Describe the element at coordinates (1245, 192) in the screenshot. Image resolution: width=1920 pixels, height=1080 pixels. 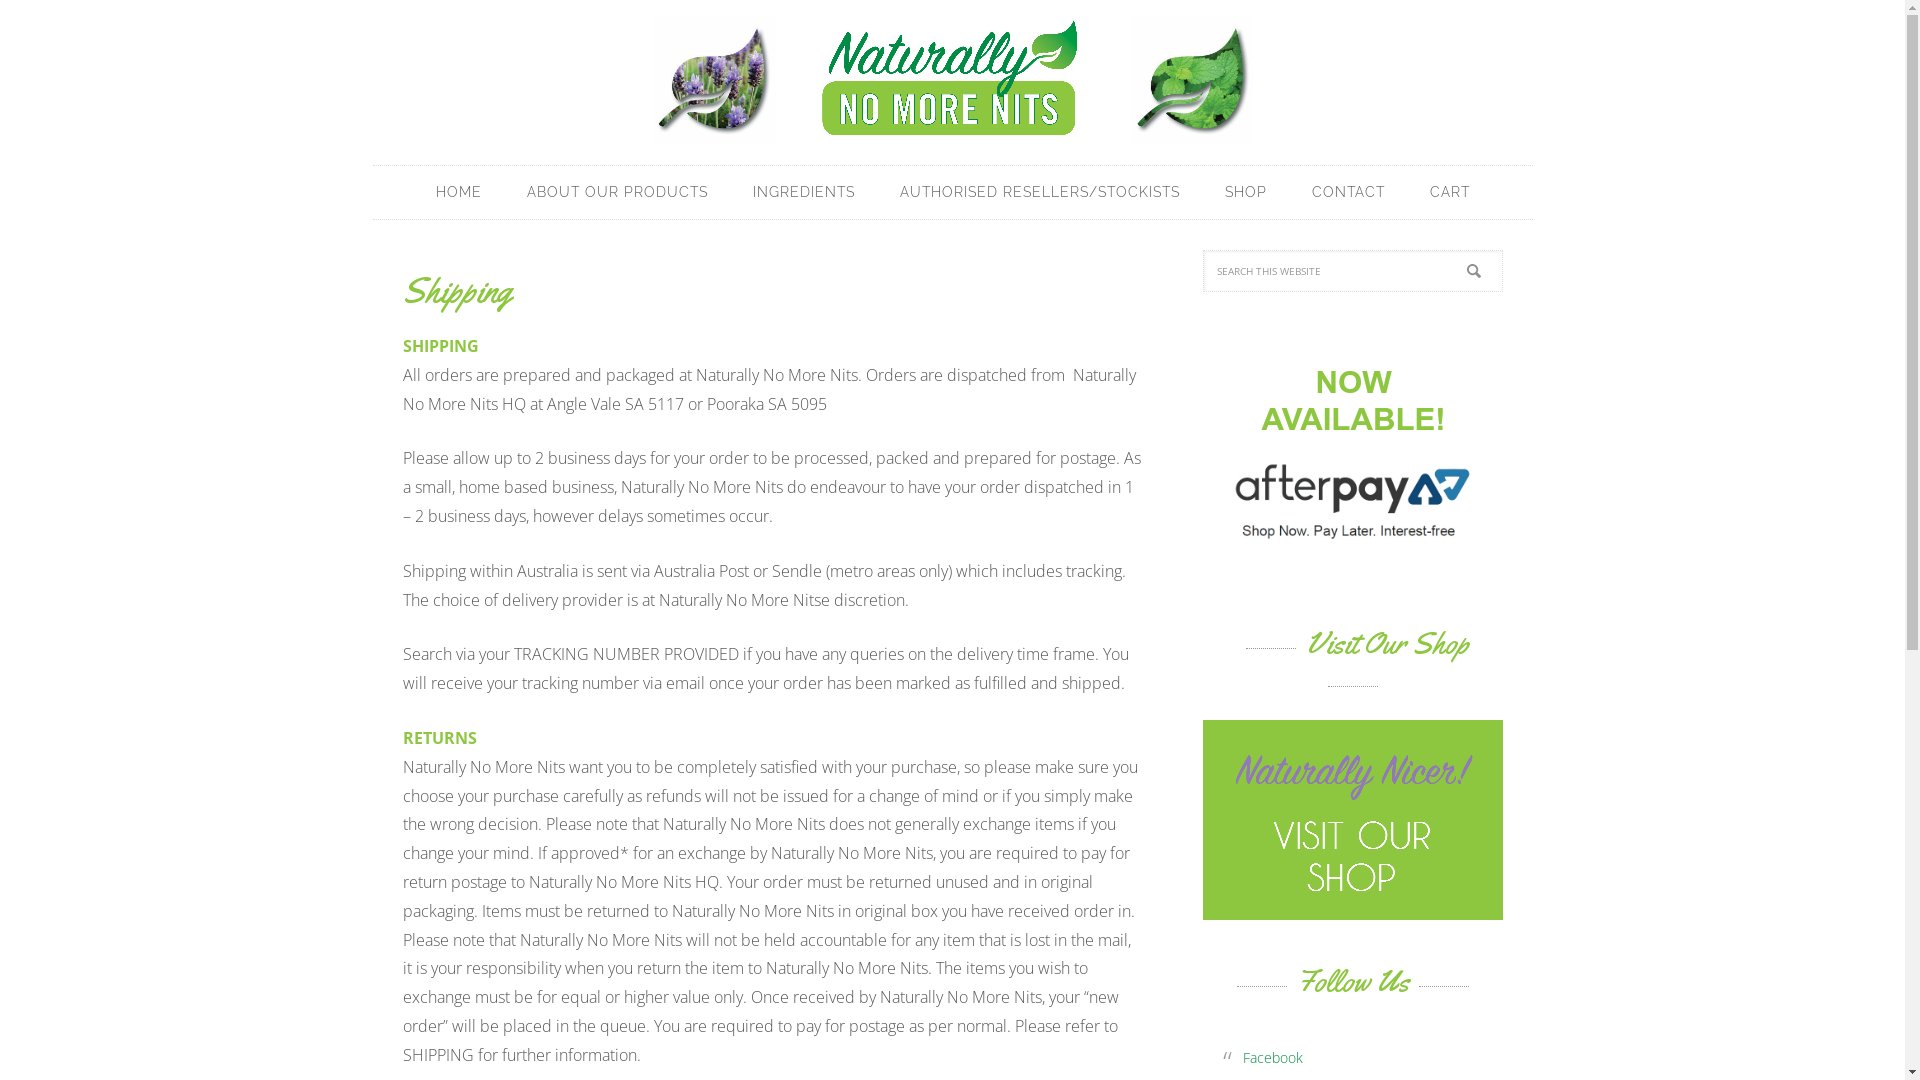
I see `SHOP` at that location.